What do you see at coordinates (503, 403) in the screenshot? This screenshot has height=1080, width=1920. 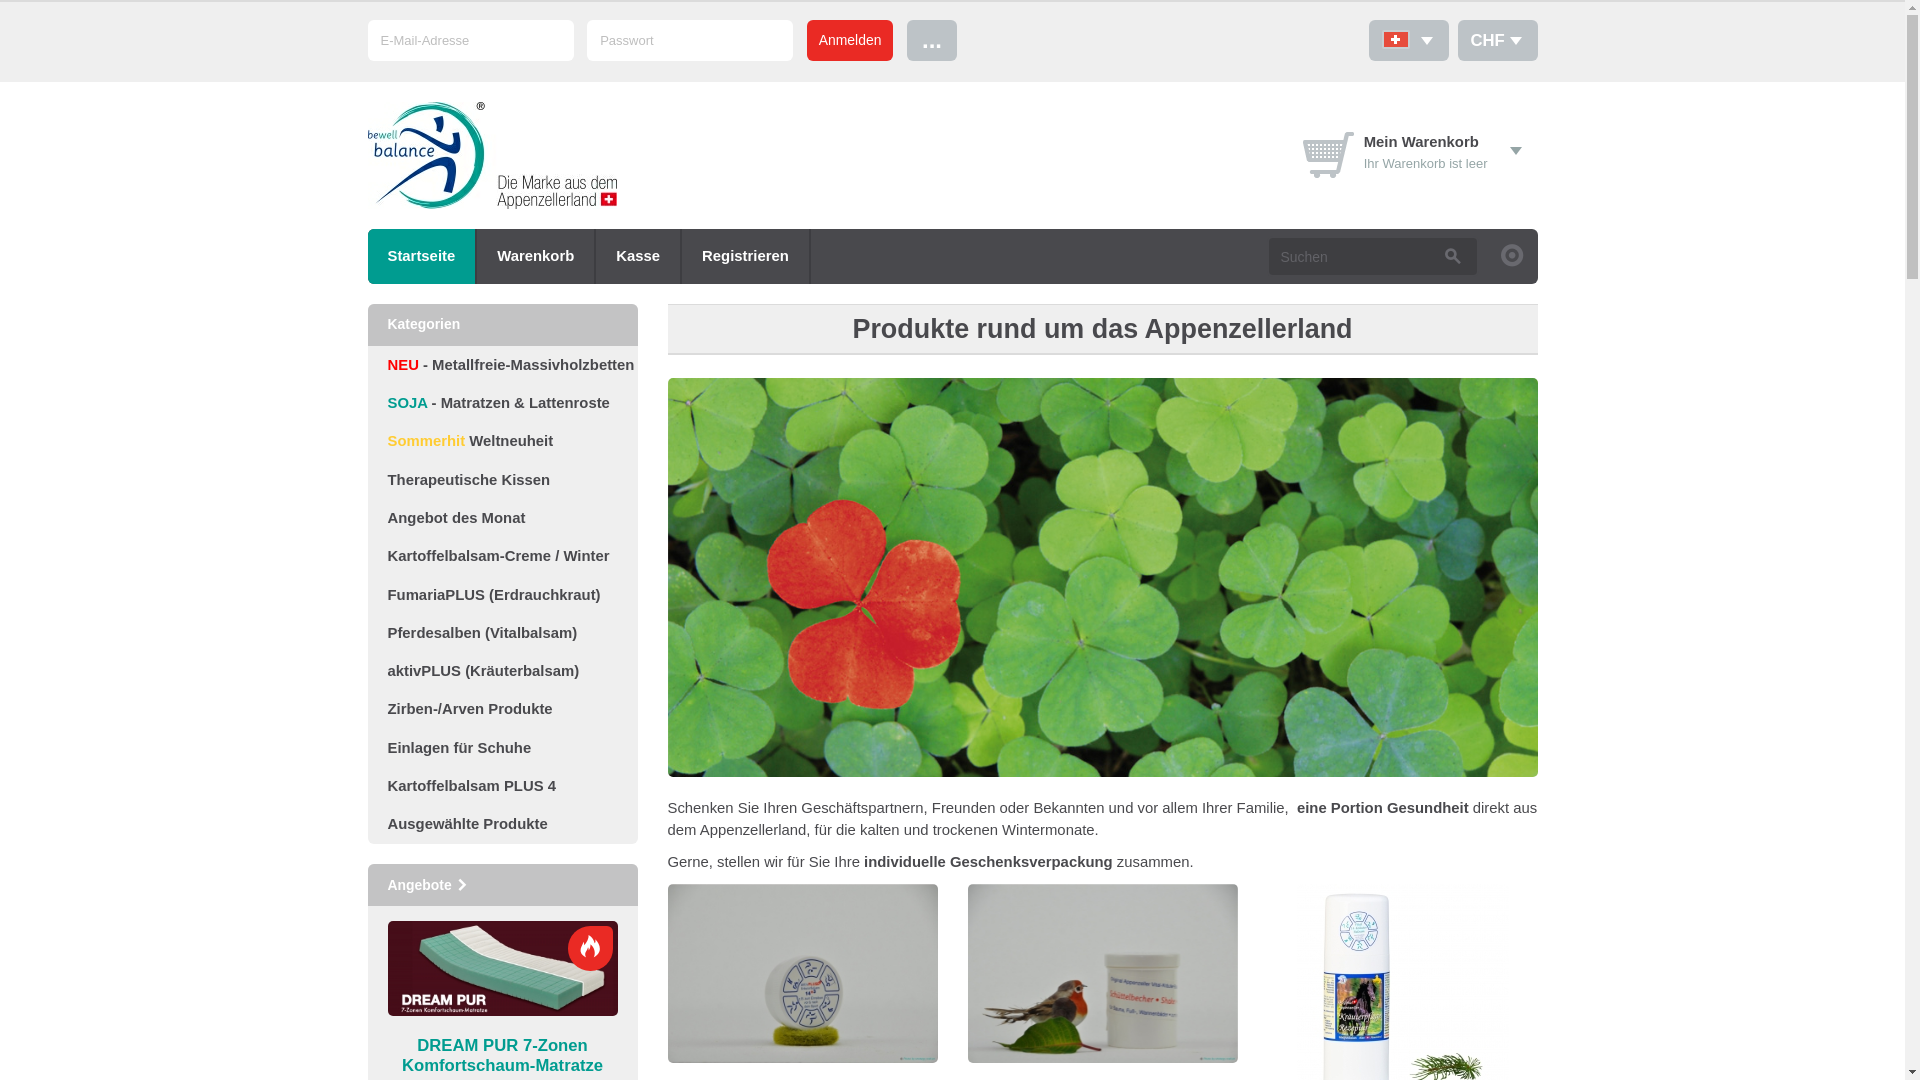 I see `SOJA - Matratzen & Lattenroste` at bounding box center [503, 403].